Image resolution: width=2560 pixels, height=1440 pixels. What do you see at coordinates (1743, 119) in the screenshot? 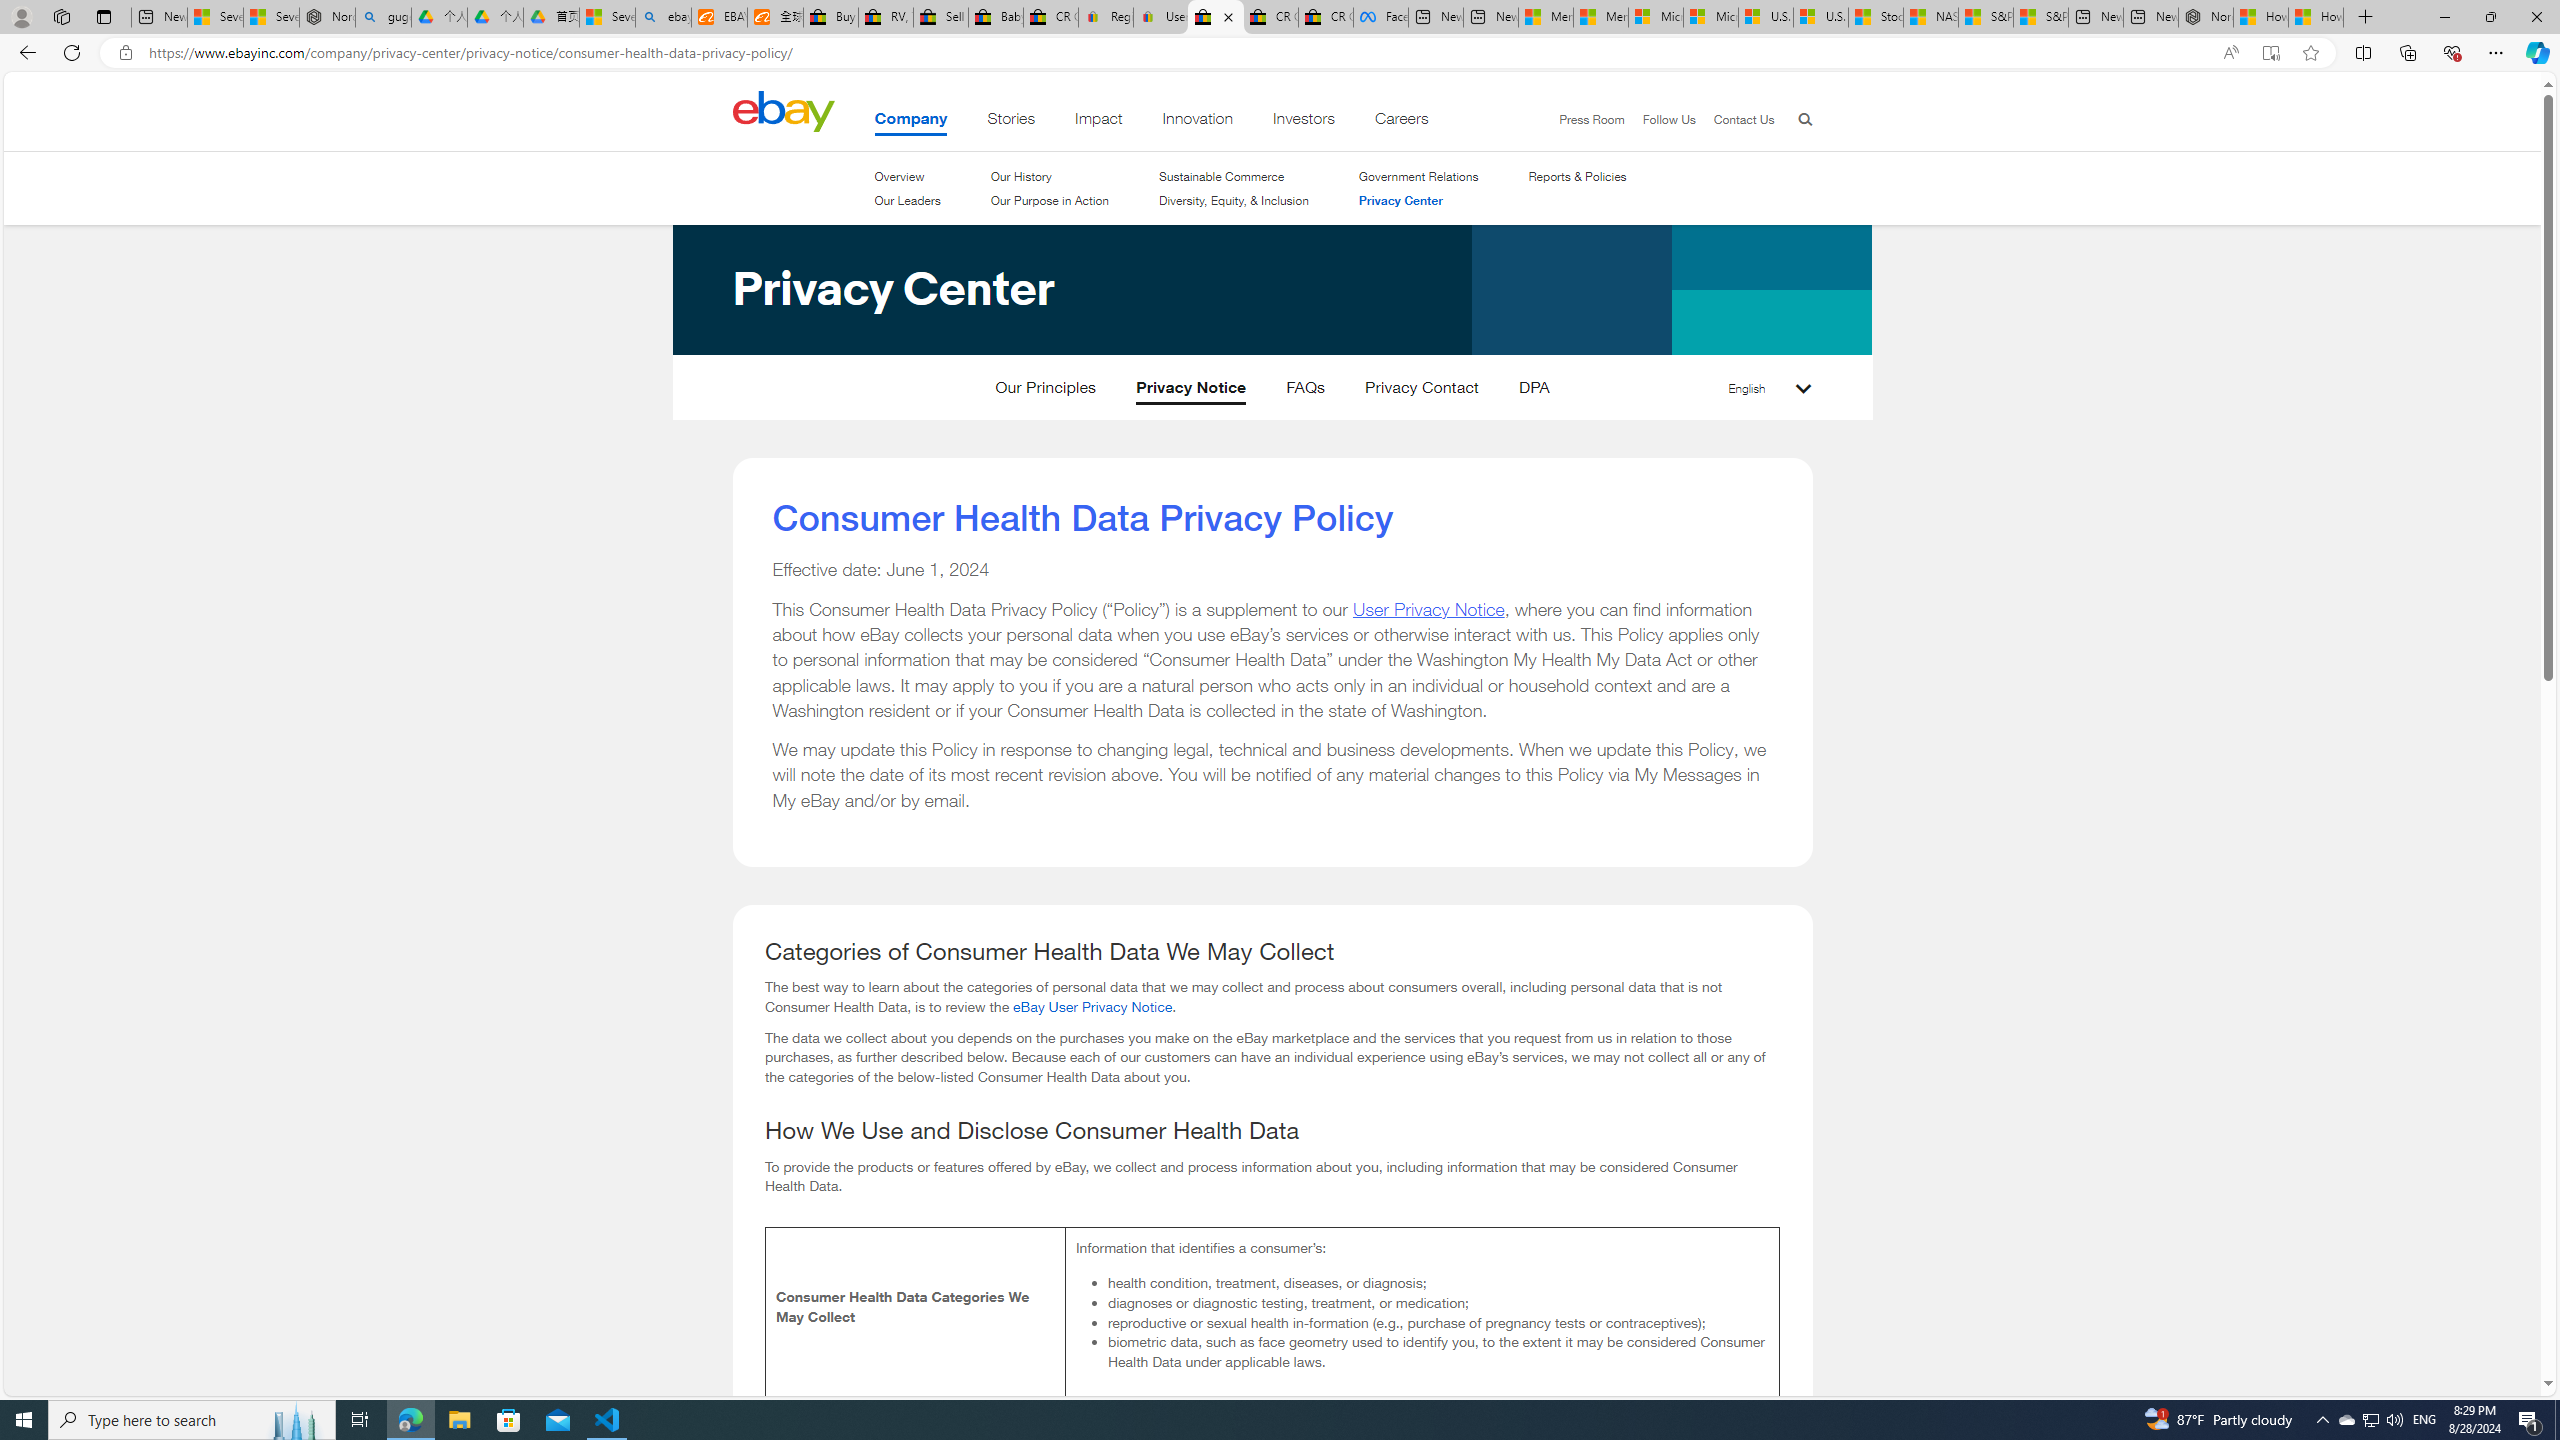
I see `Contact Us` at bounding box center [1743, 119].